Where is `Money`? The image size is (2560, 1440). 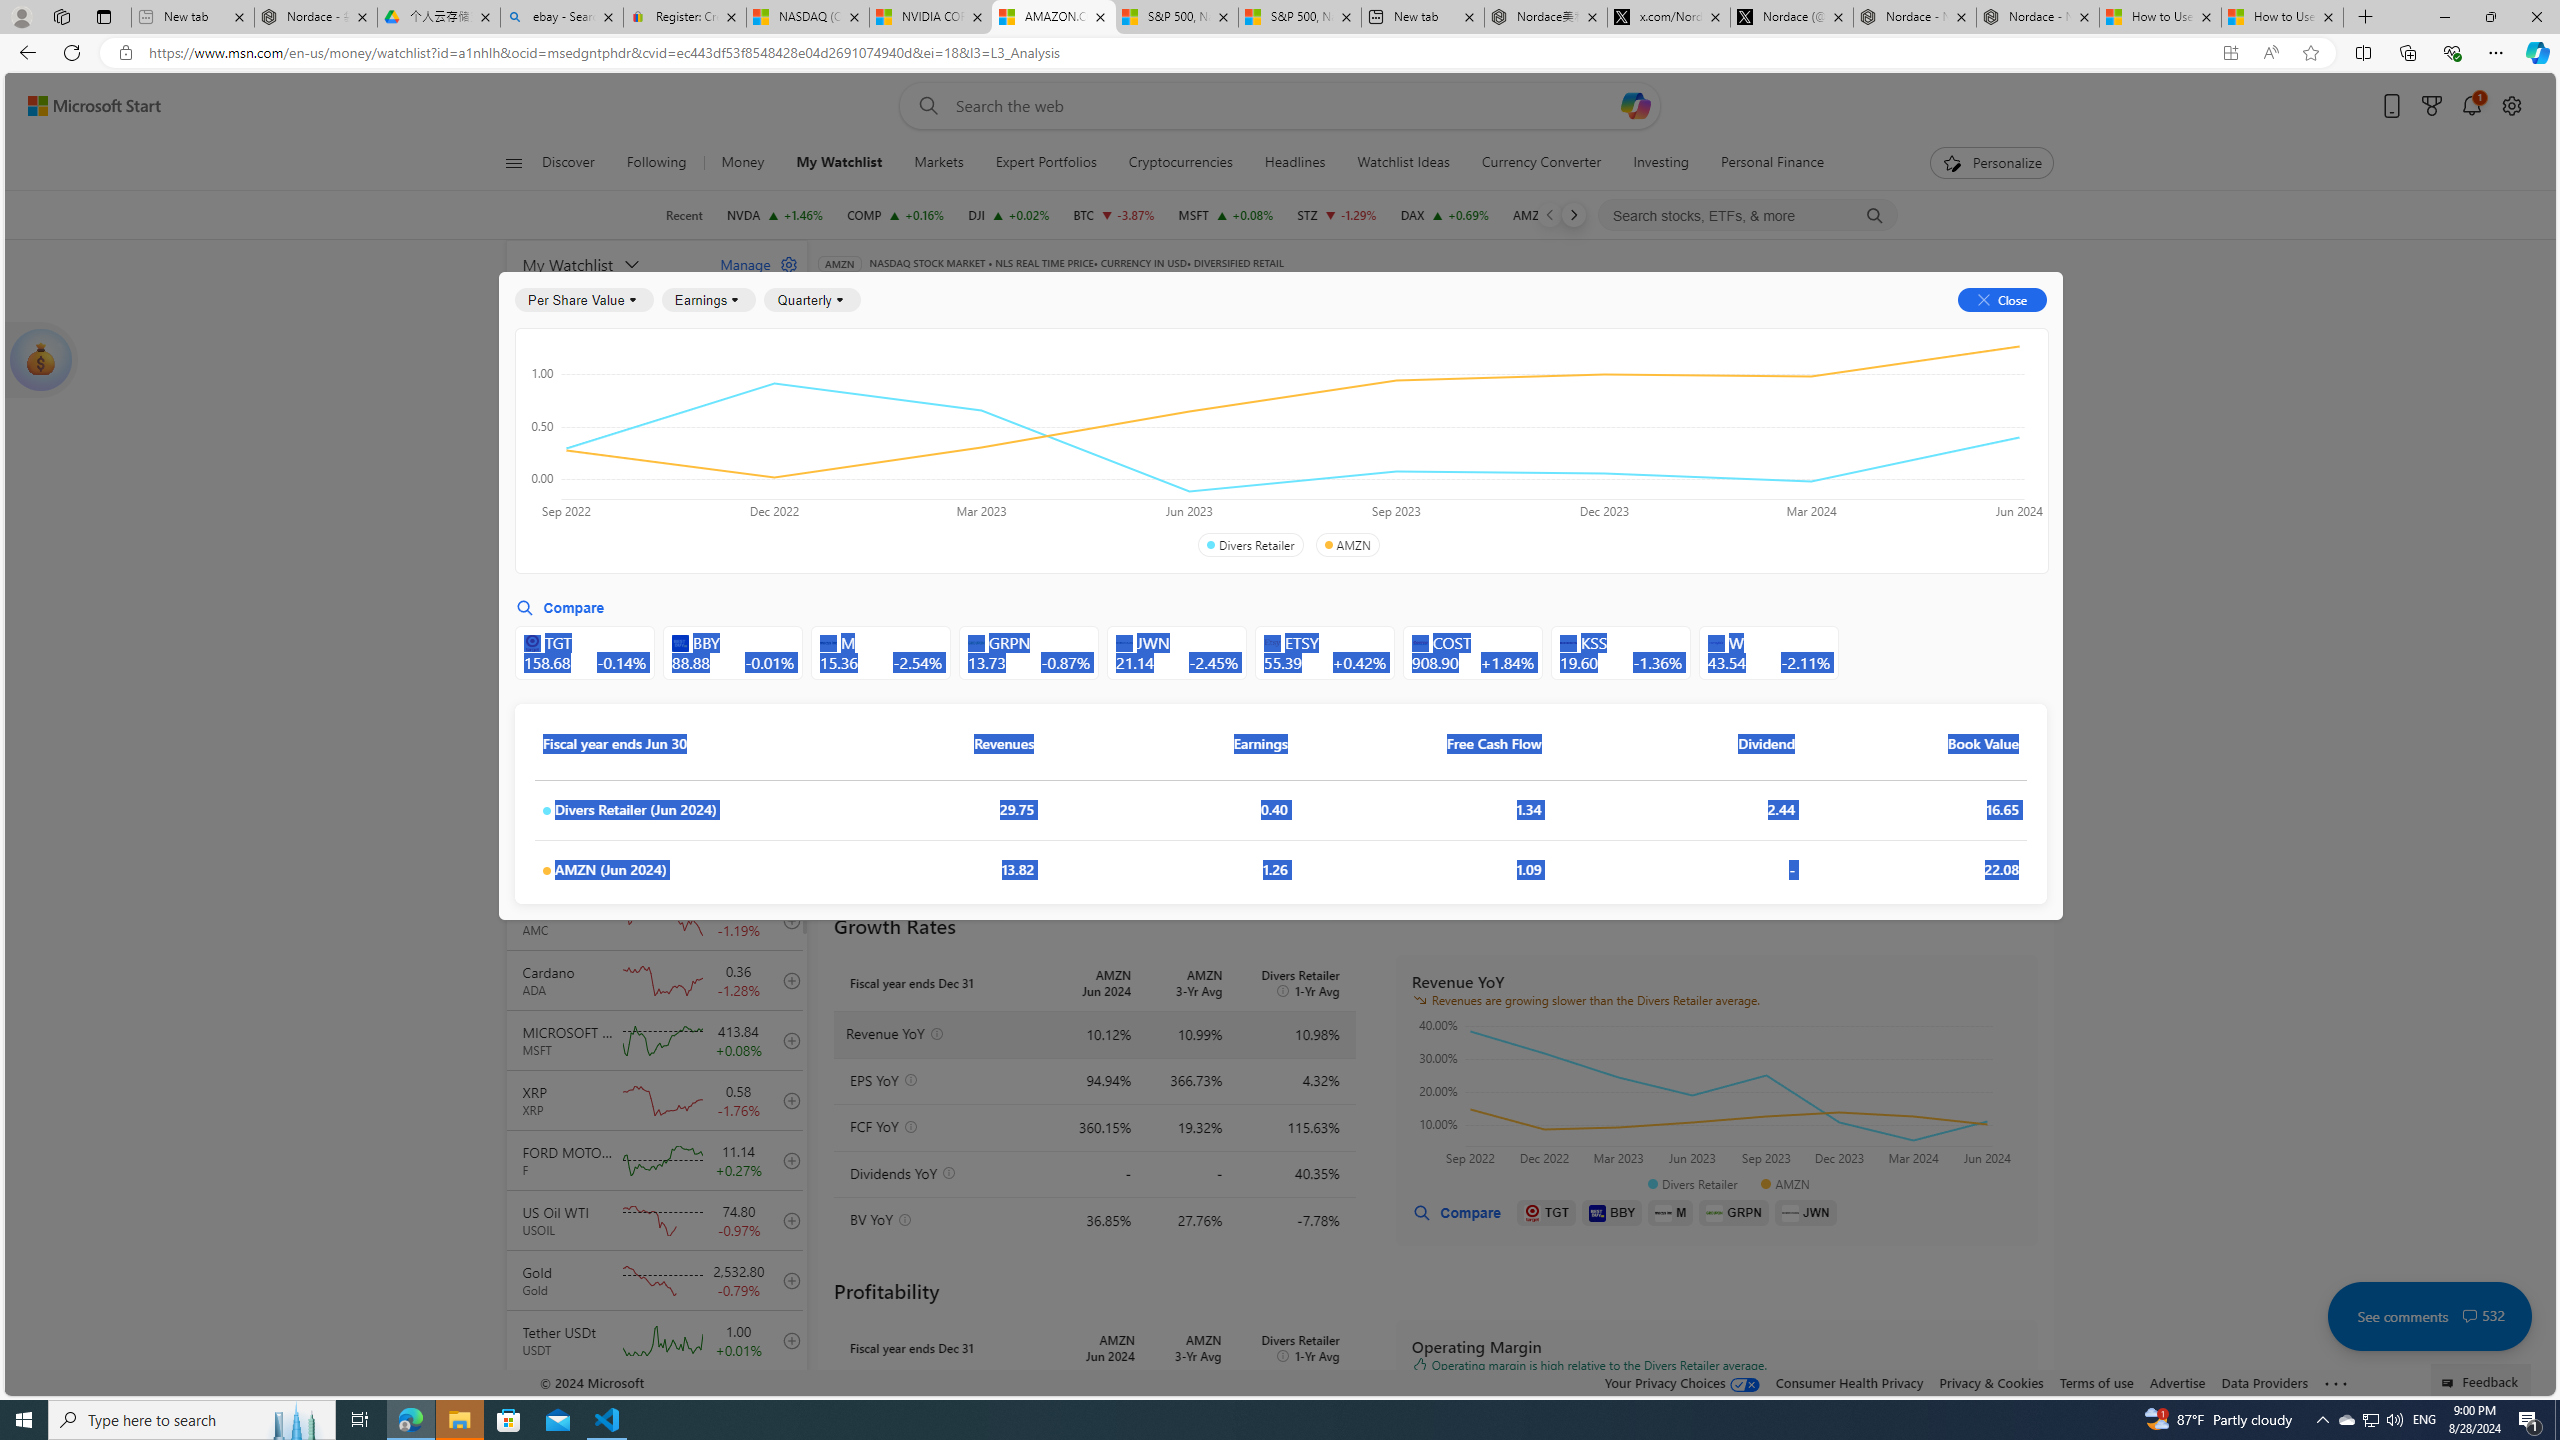
Money is located at coordinates (743, 163).